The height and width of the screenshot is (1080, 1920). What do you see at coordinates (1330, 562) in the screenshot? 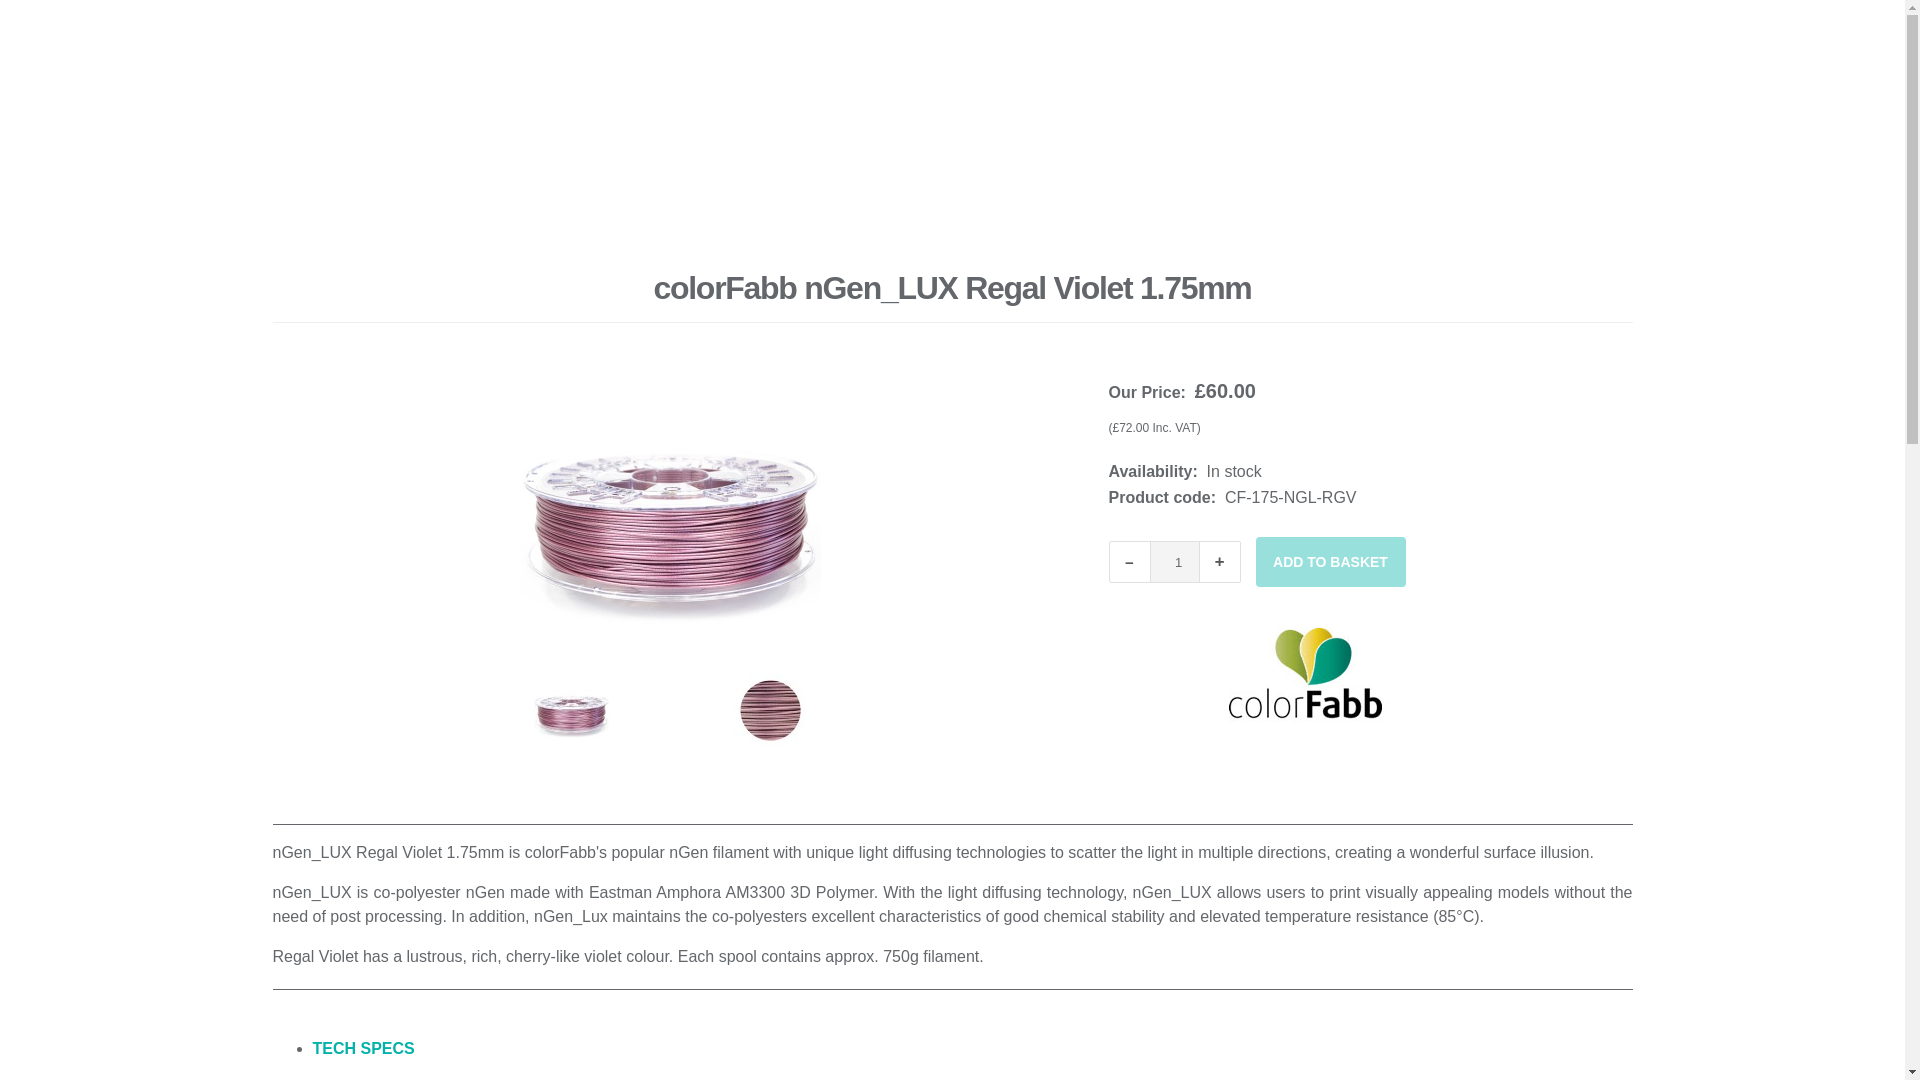
I see `ADD TO BASKET` at bounding box center [1330, 562].